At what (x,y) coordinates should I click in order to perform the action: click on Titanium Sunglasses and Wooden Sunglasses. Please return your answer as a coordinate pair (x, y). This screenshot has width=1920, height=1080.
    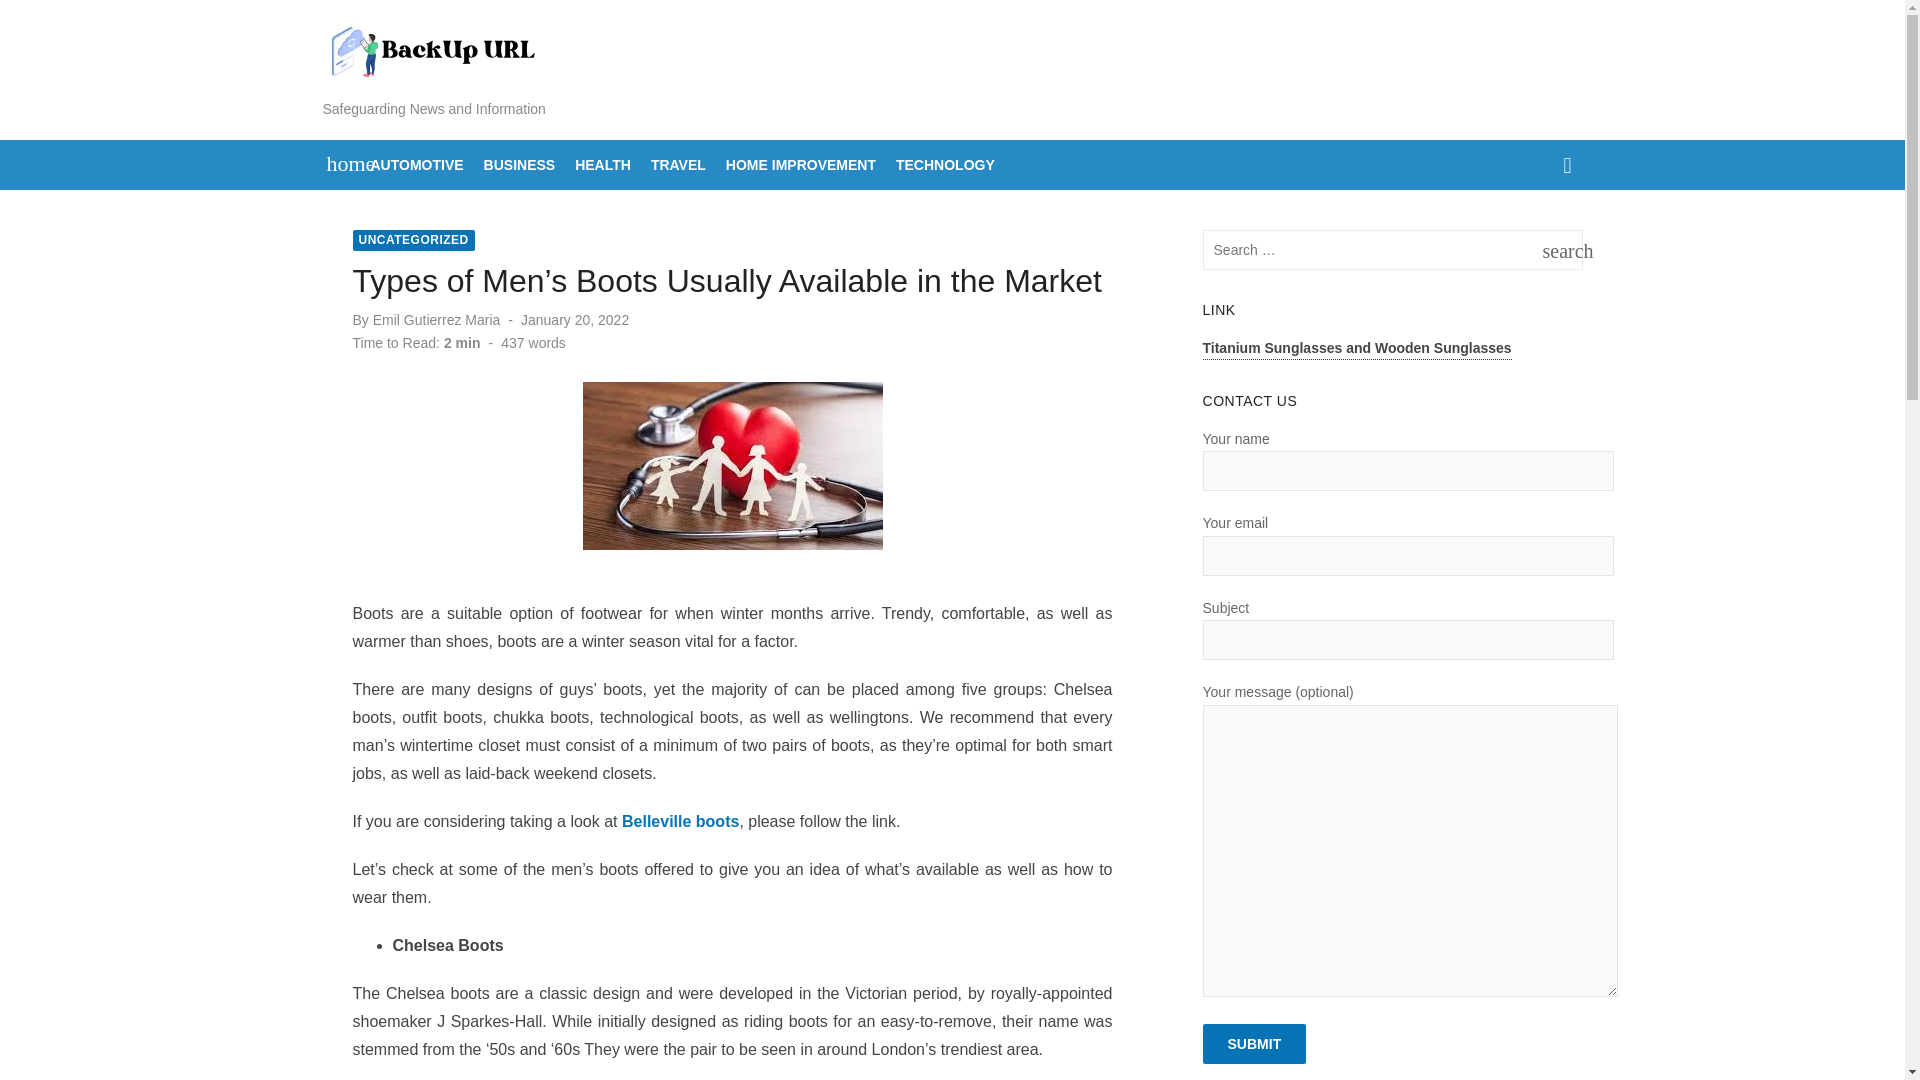
    Looking at the image, I should click on (800, 165).